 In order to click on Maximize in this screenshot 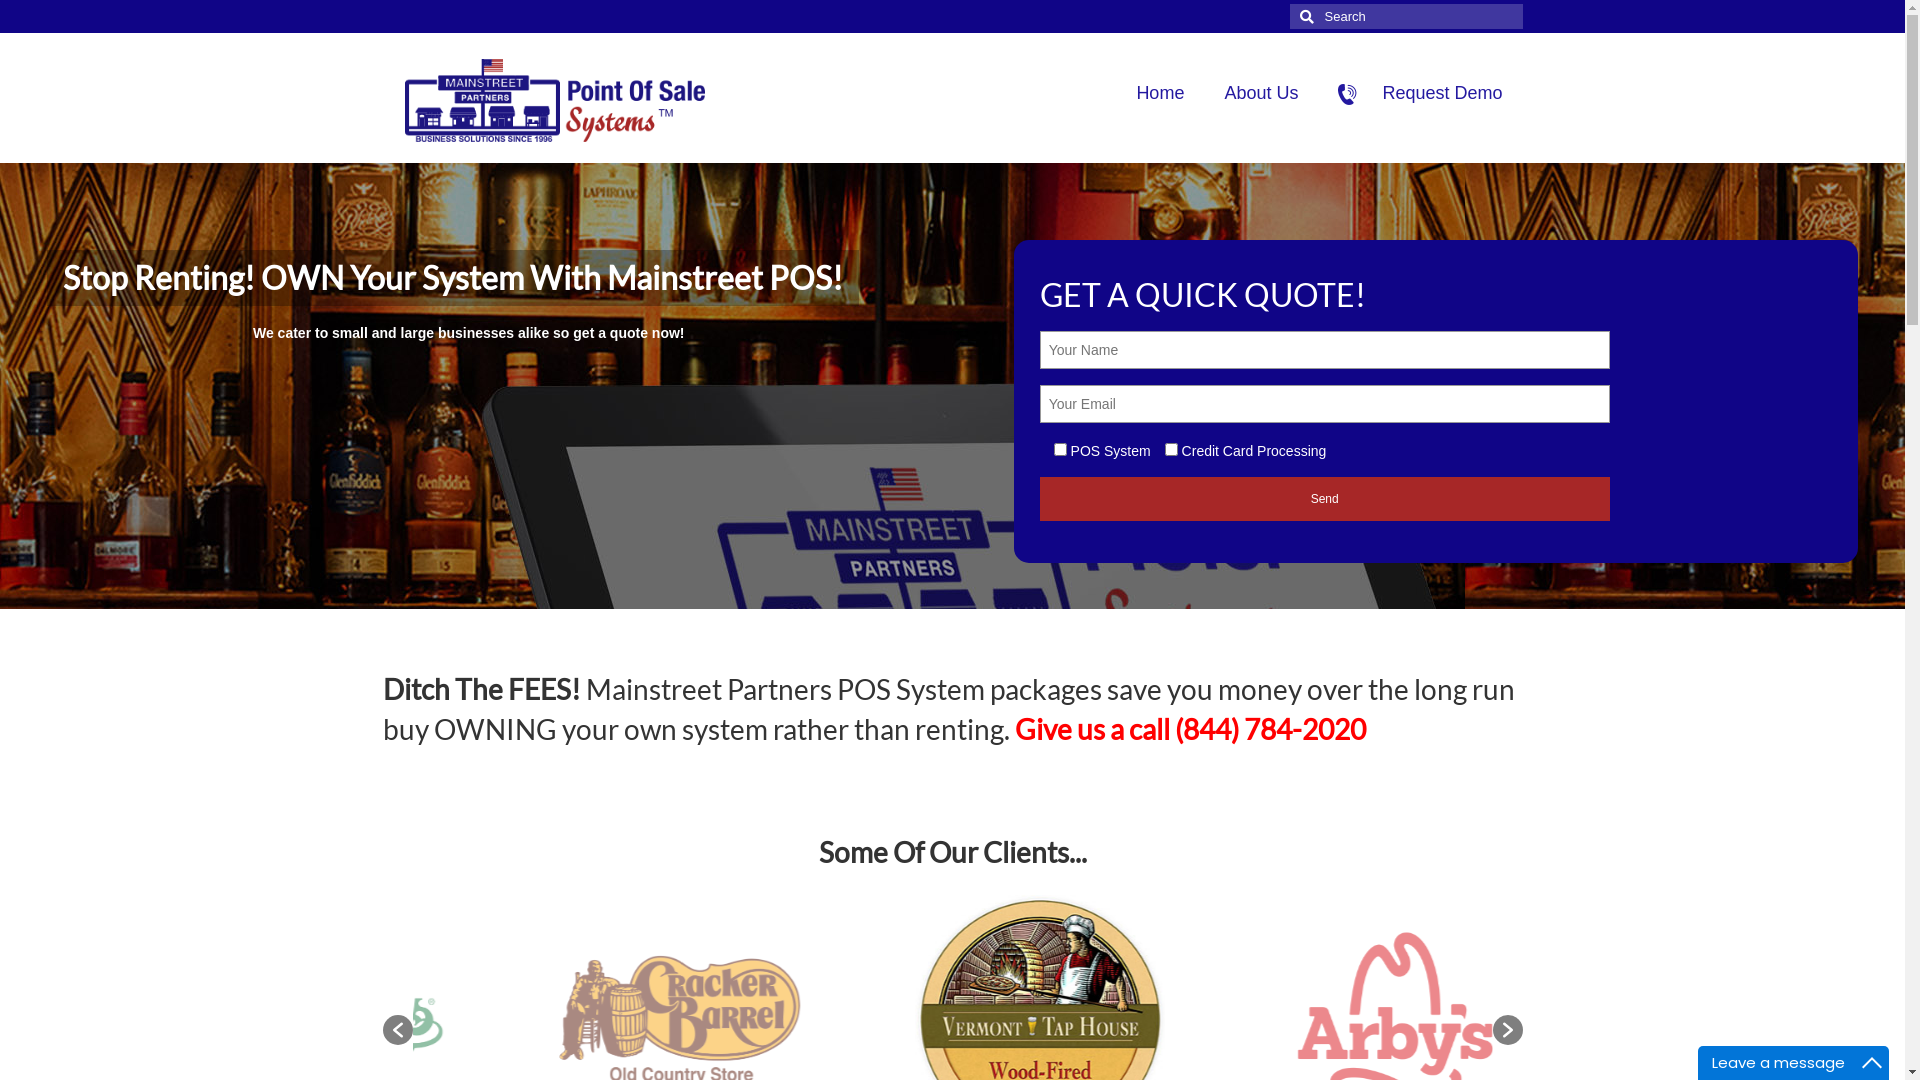, I will do `click(1872, 1063)`.